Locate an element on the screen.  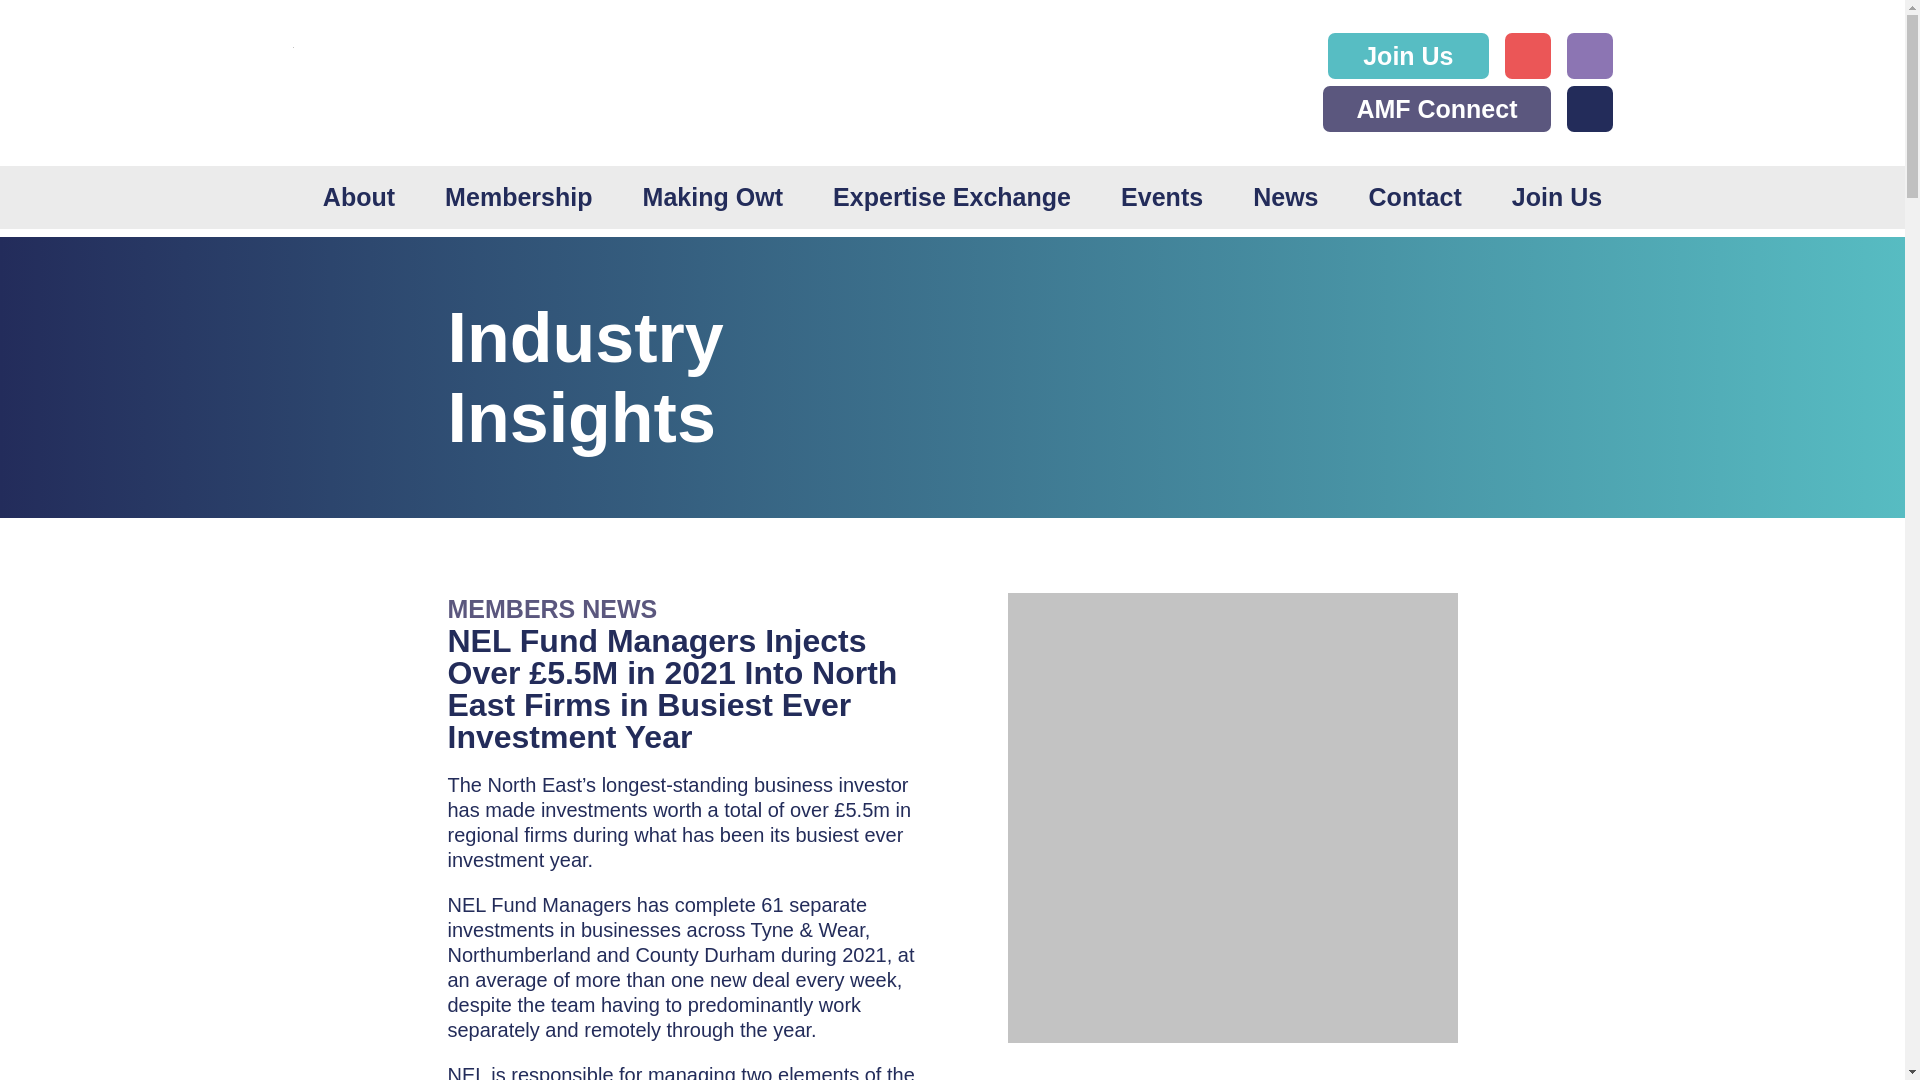
About is located at coordinates (358, 196).